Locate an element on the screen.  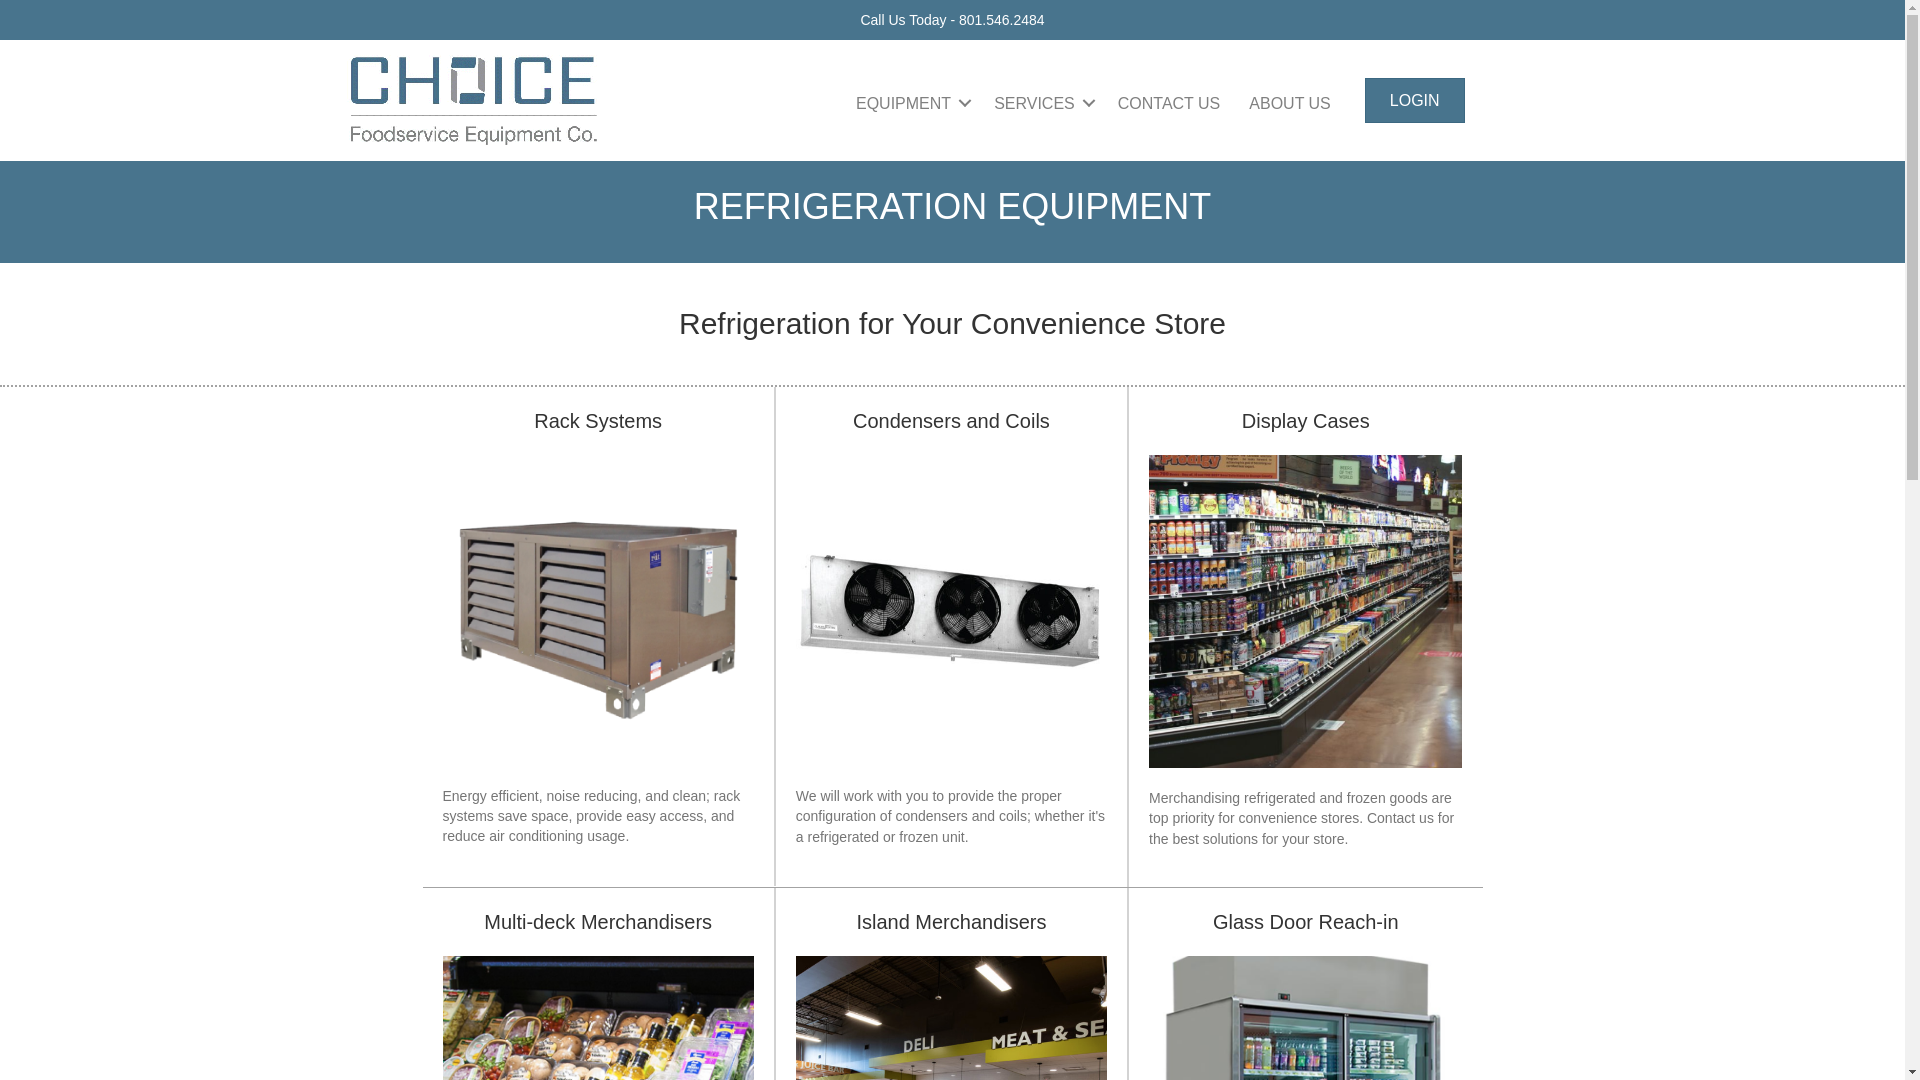
EQUIPMENT is located at coordinates (910, 102).